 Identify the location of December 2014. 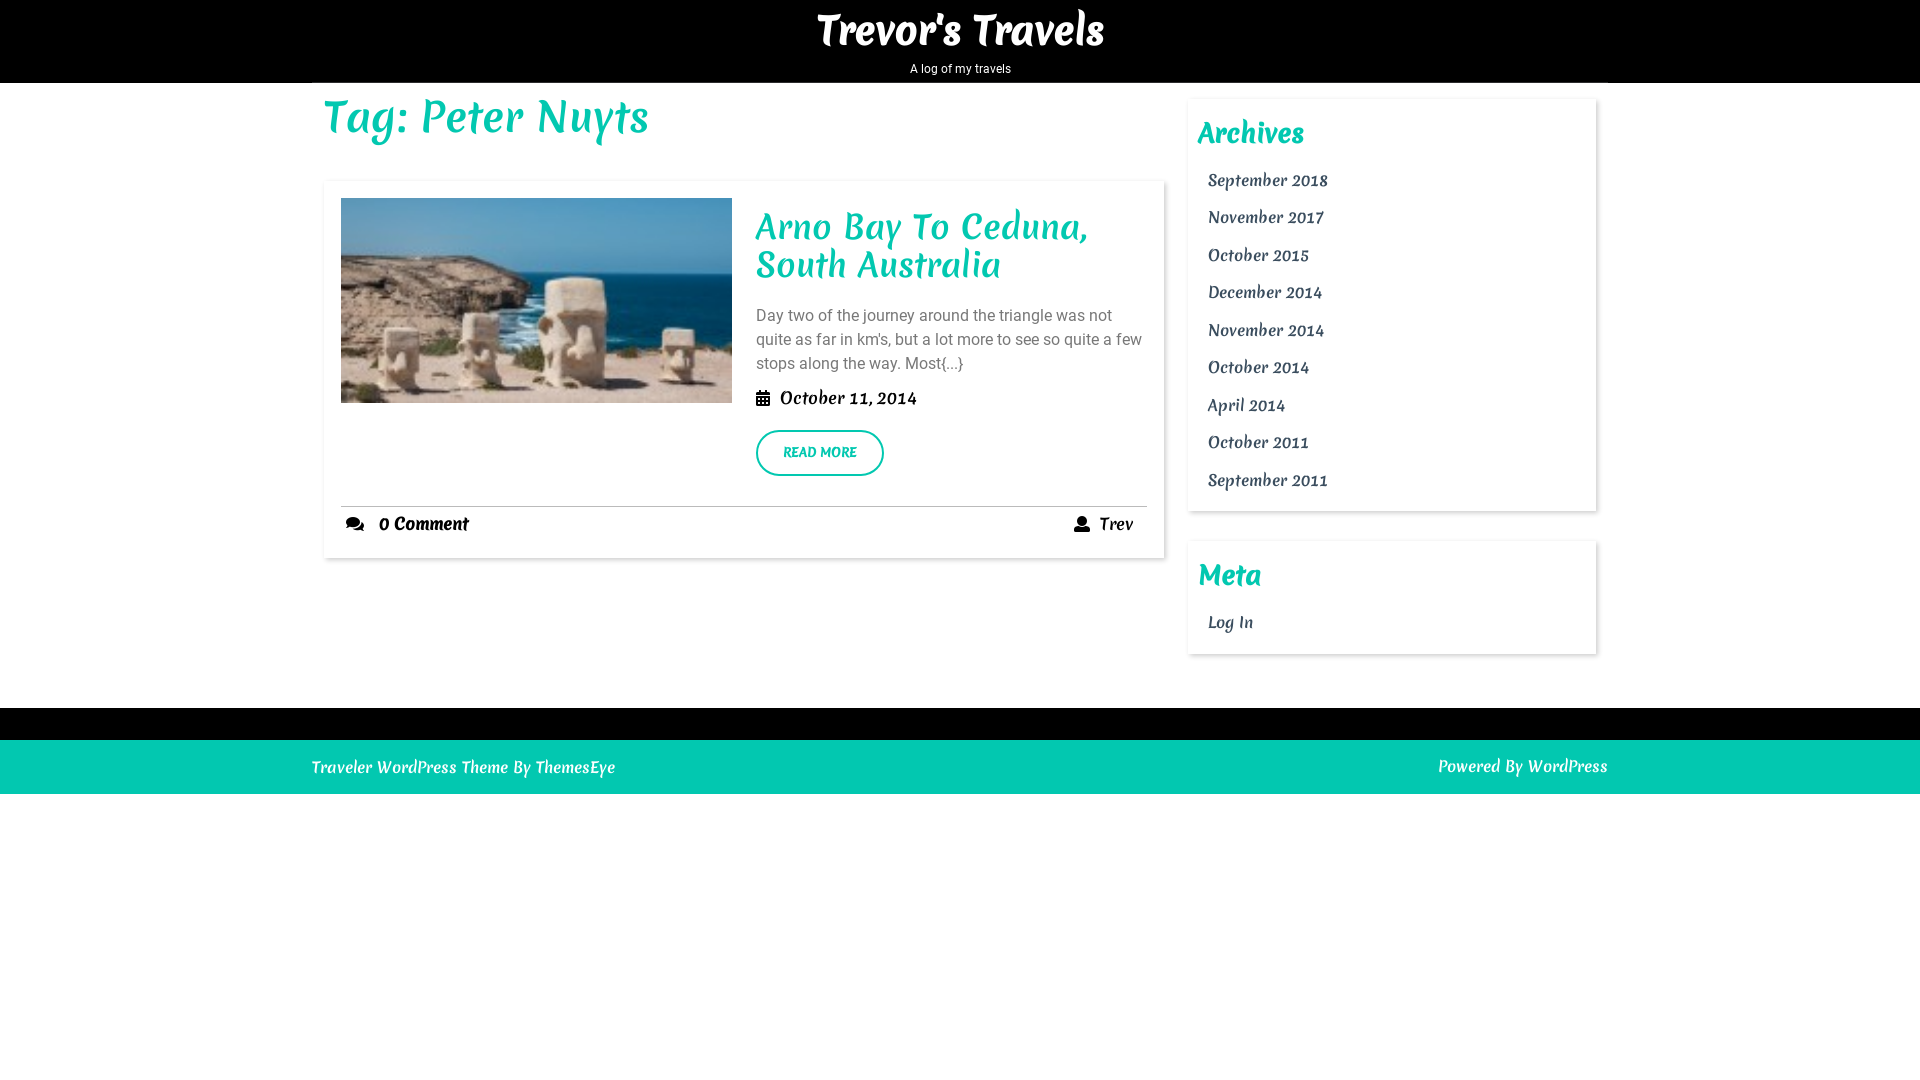
(1265, 292).